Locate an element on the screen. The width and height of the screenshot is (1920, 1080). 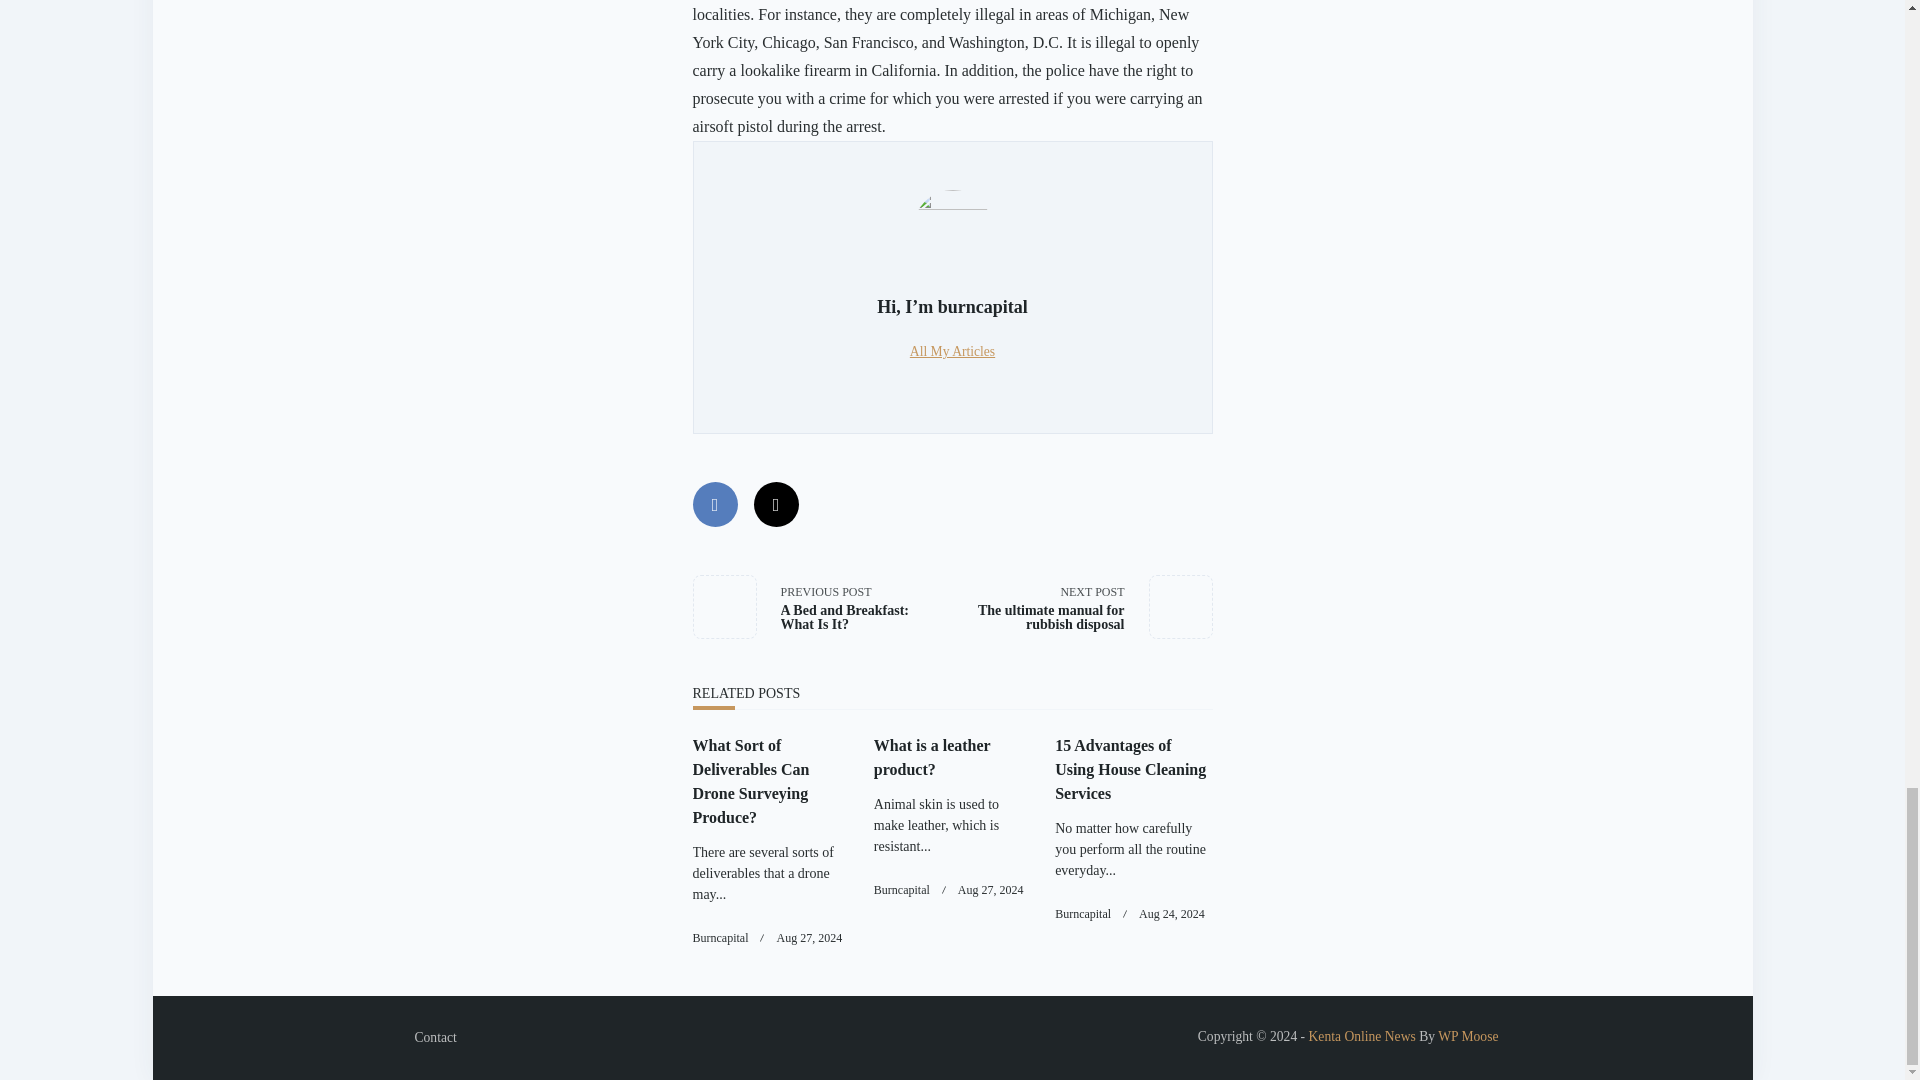
Burncapital is located at coordinates (932, 756).